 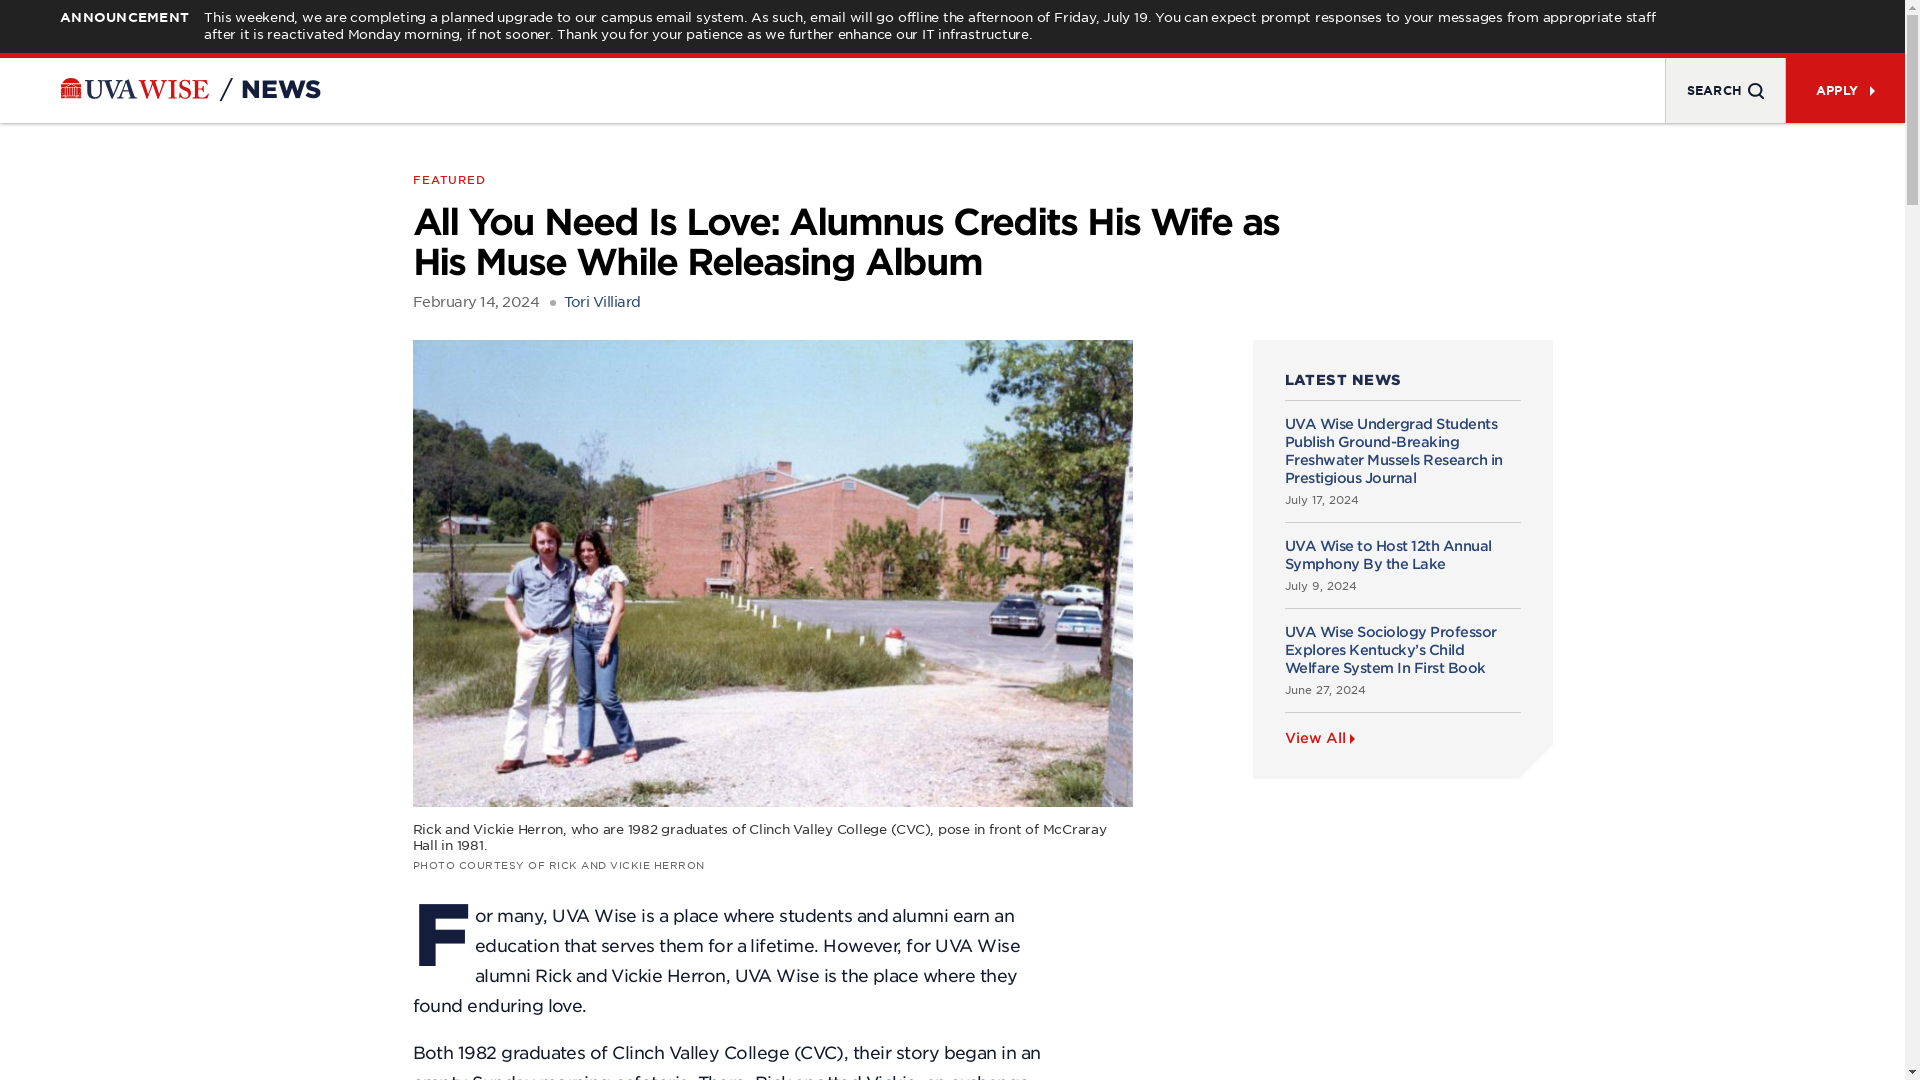 I want to click on Skip to main content, so click(x=20, y=8).